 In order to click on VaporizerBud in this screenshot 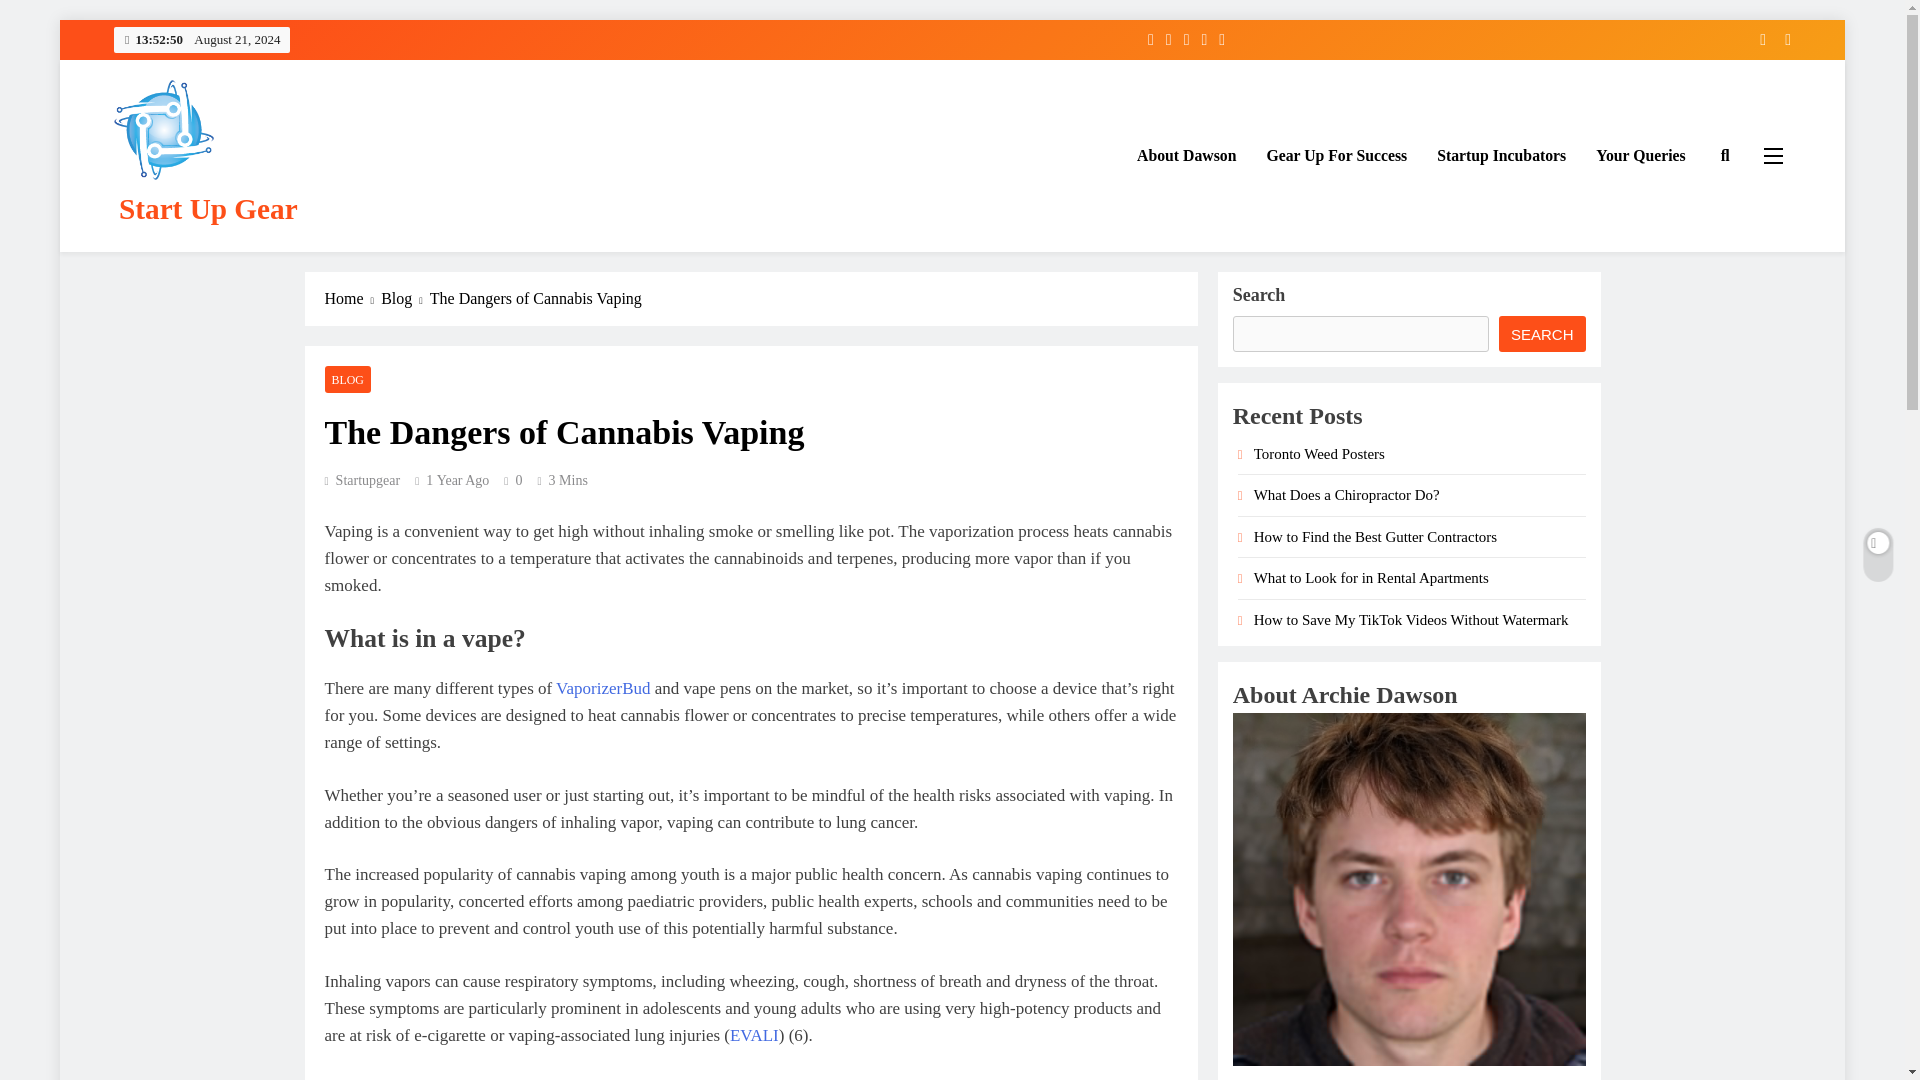, I will do `click(603, 688)`.